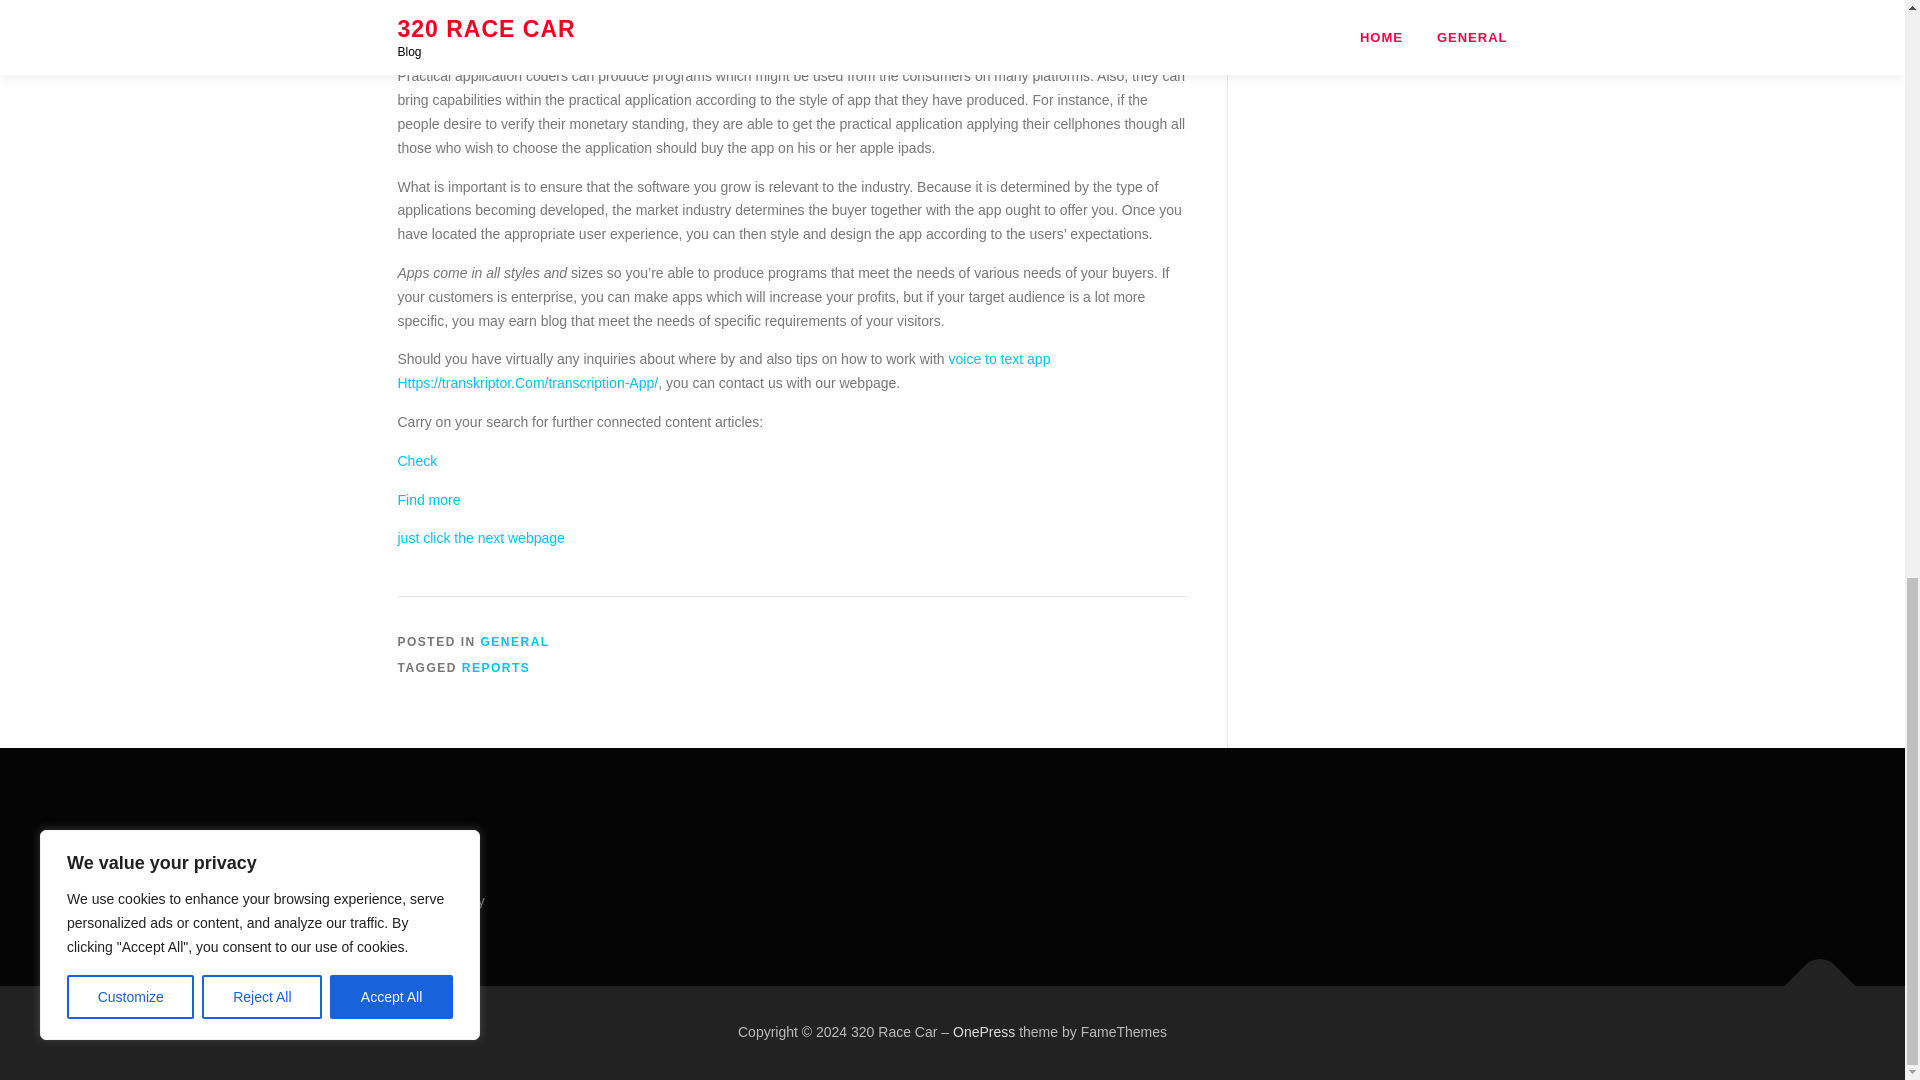 This screenshot has width=1920, height=1080. What do you see at coordinates (496, 668) in the screenshot?
I see `REPORTS` at bounding box center [496, 668].